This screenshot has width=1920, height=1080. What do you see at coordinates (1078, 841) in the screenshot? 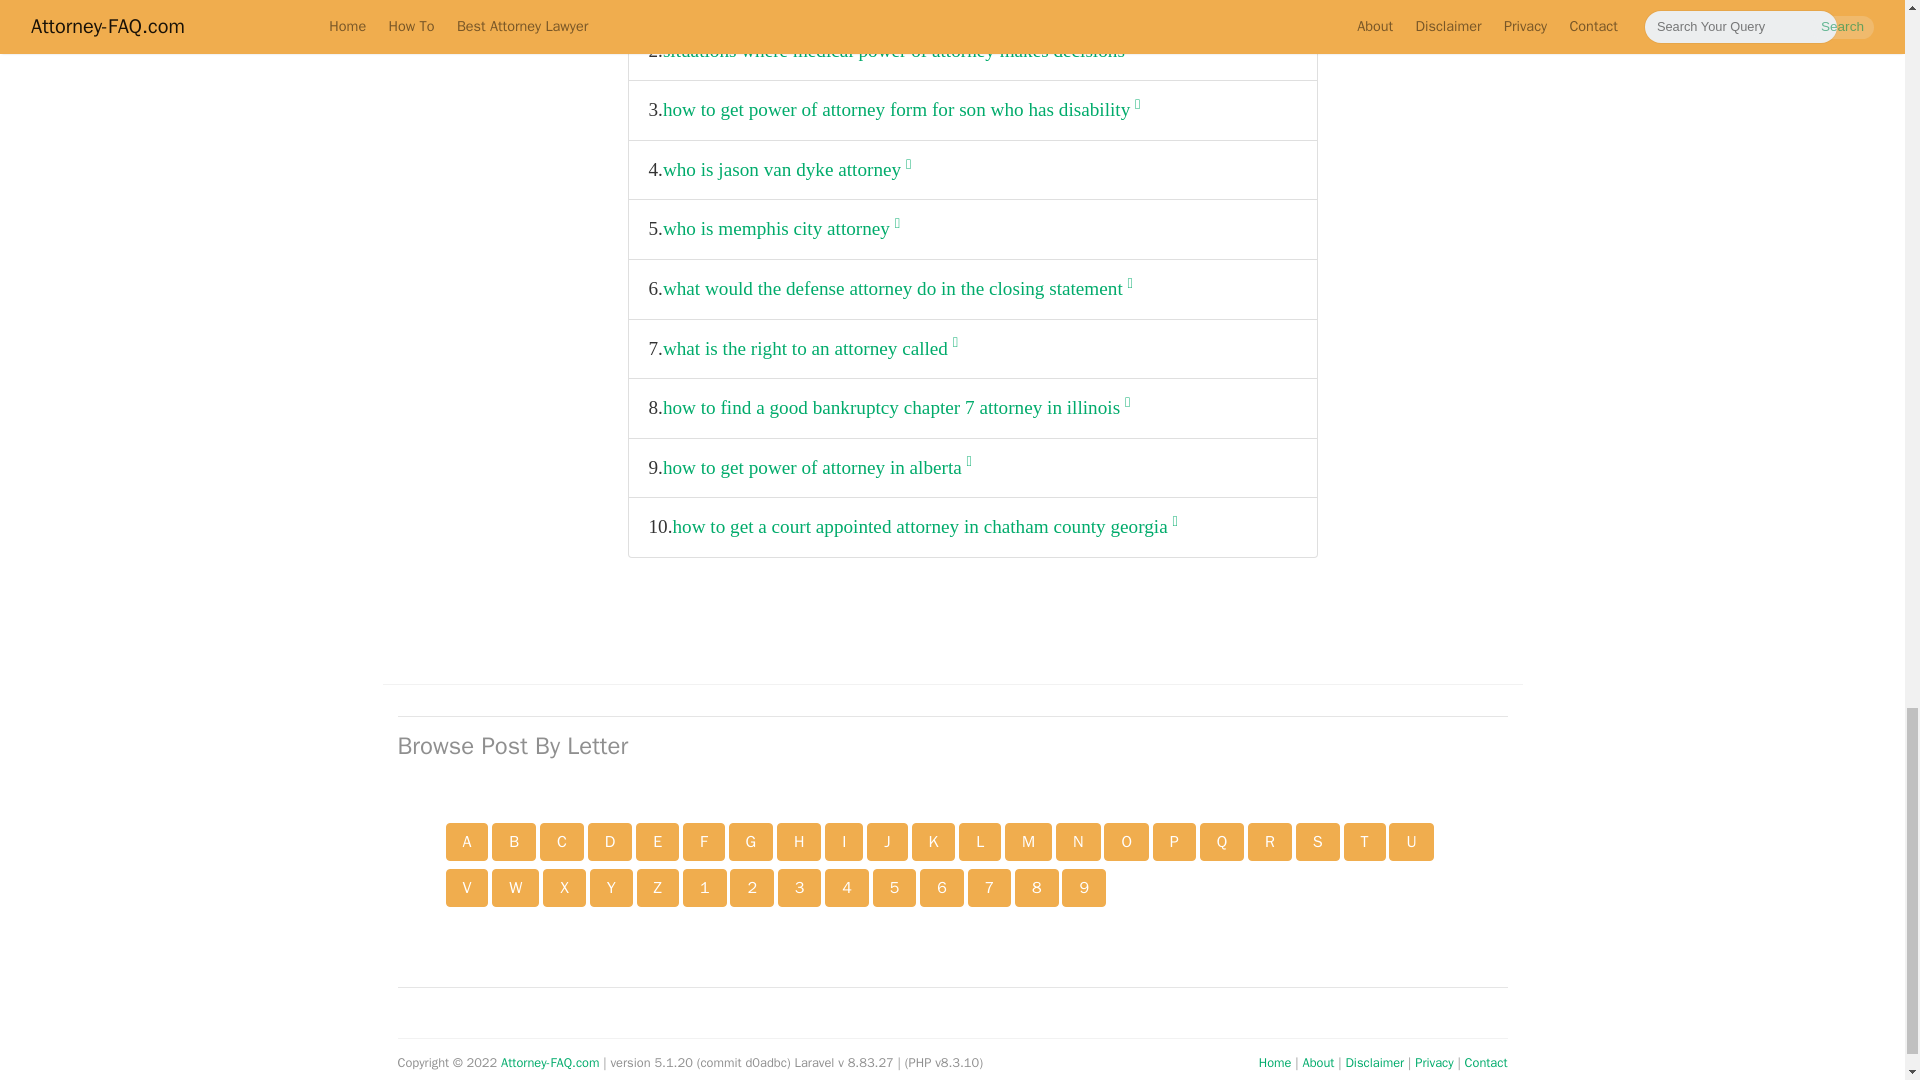
I see `N` at bounding box center [1078, 841].